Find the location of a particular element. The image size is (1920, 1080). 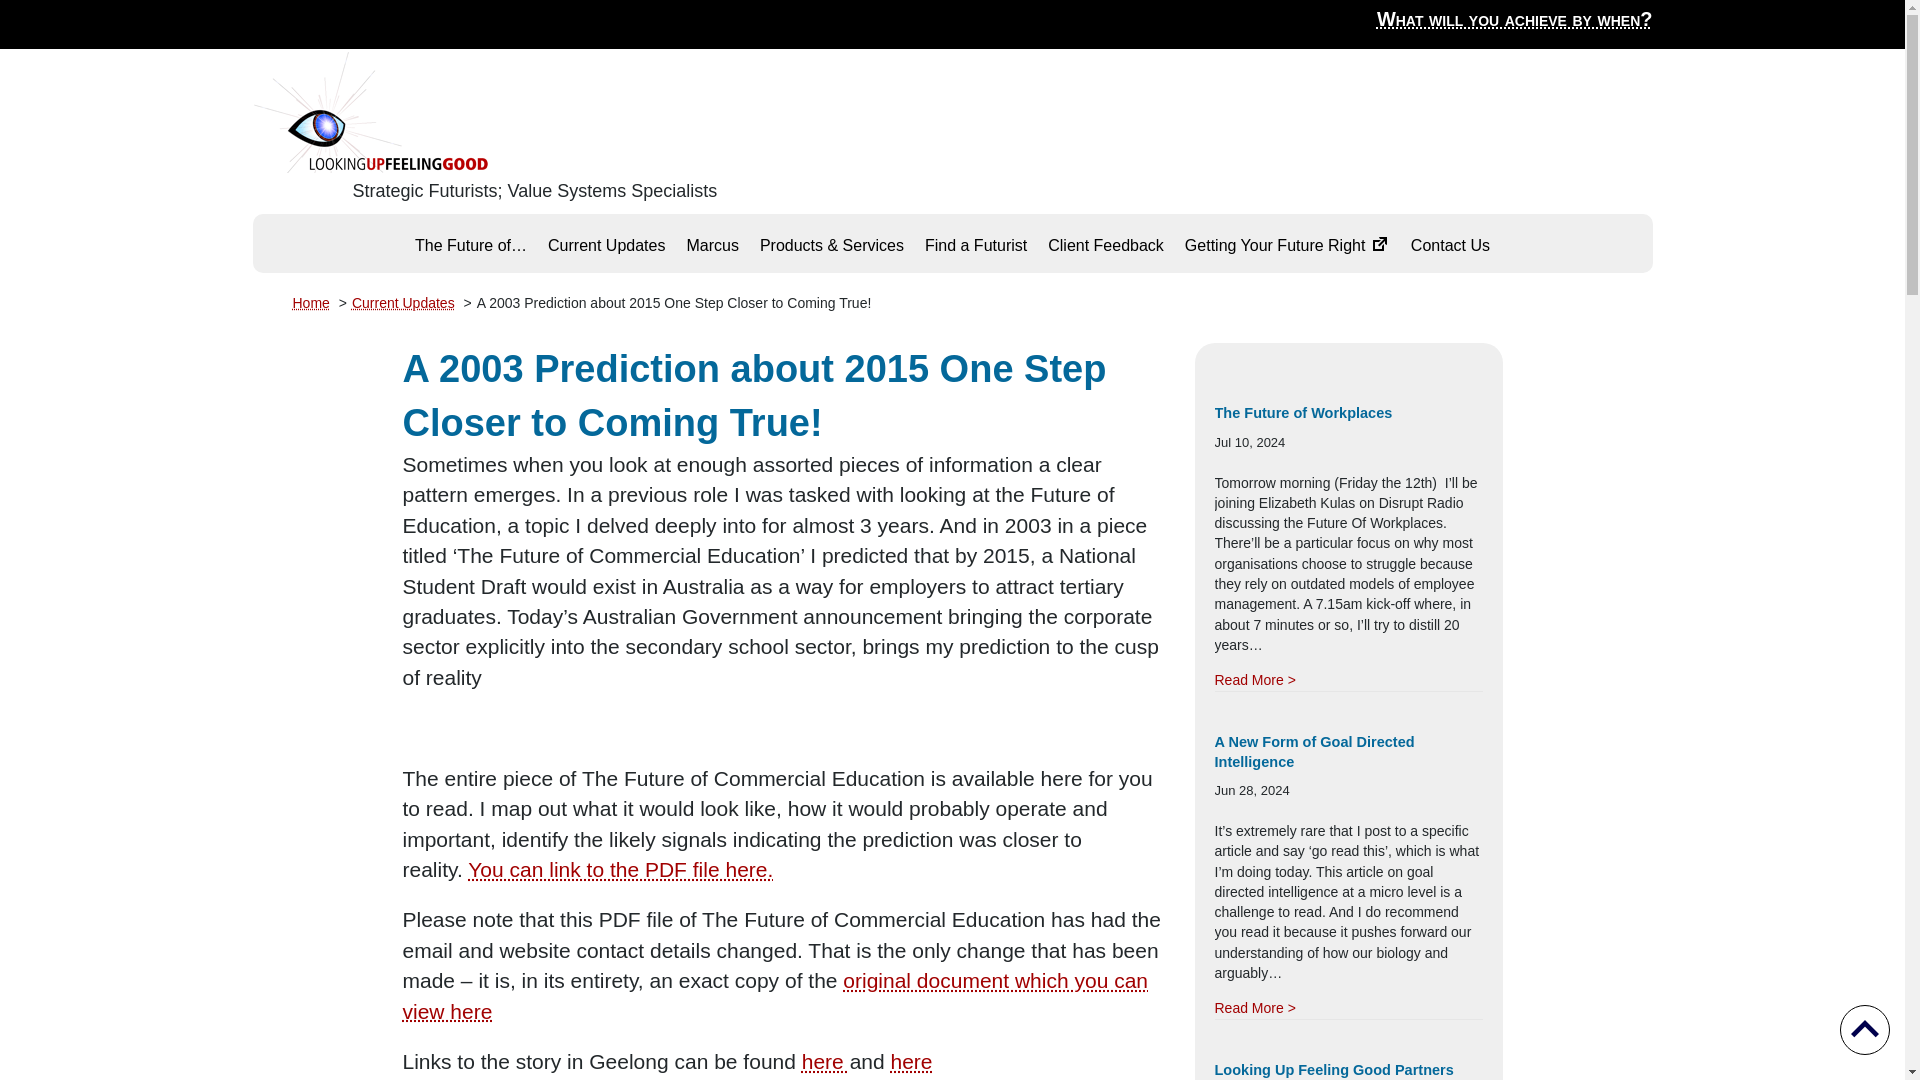

A New Form of Goal Directed Intelligence is located at coordinates (1313, 752).